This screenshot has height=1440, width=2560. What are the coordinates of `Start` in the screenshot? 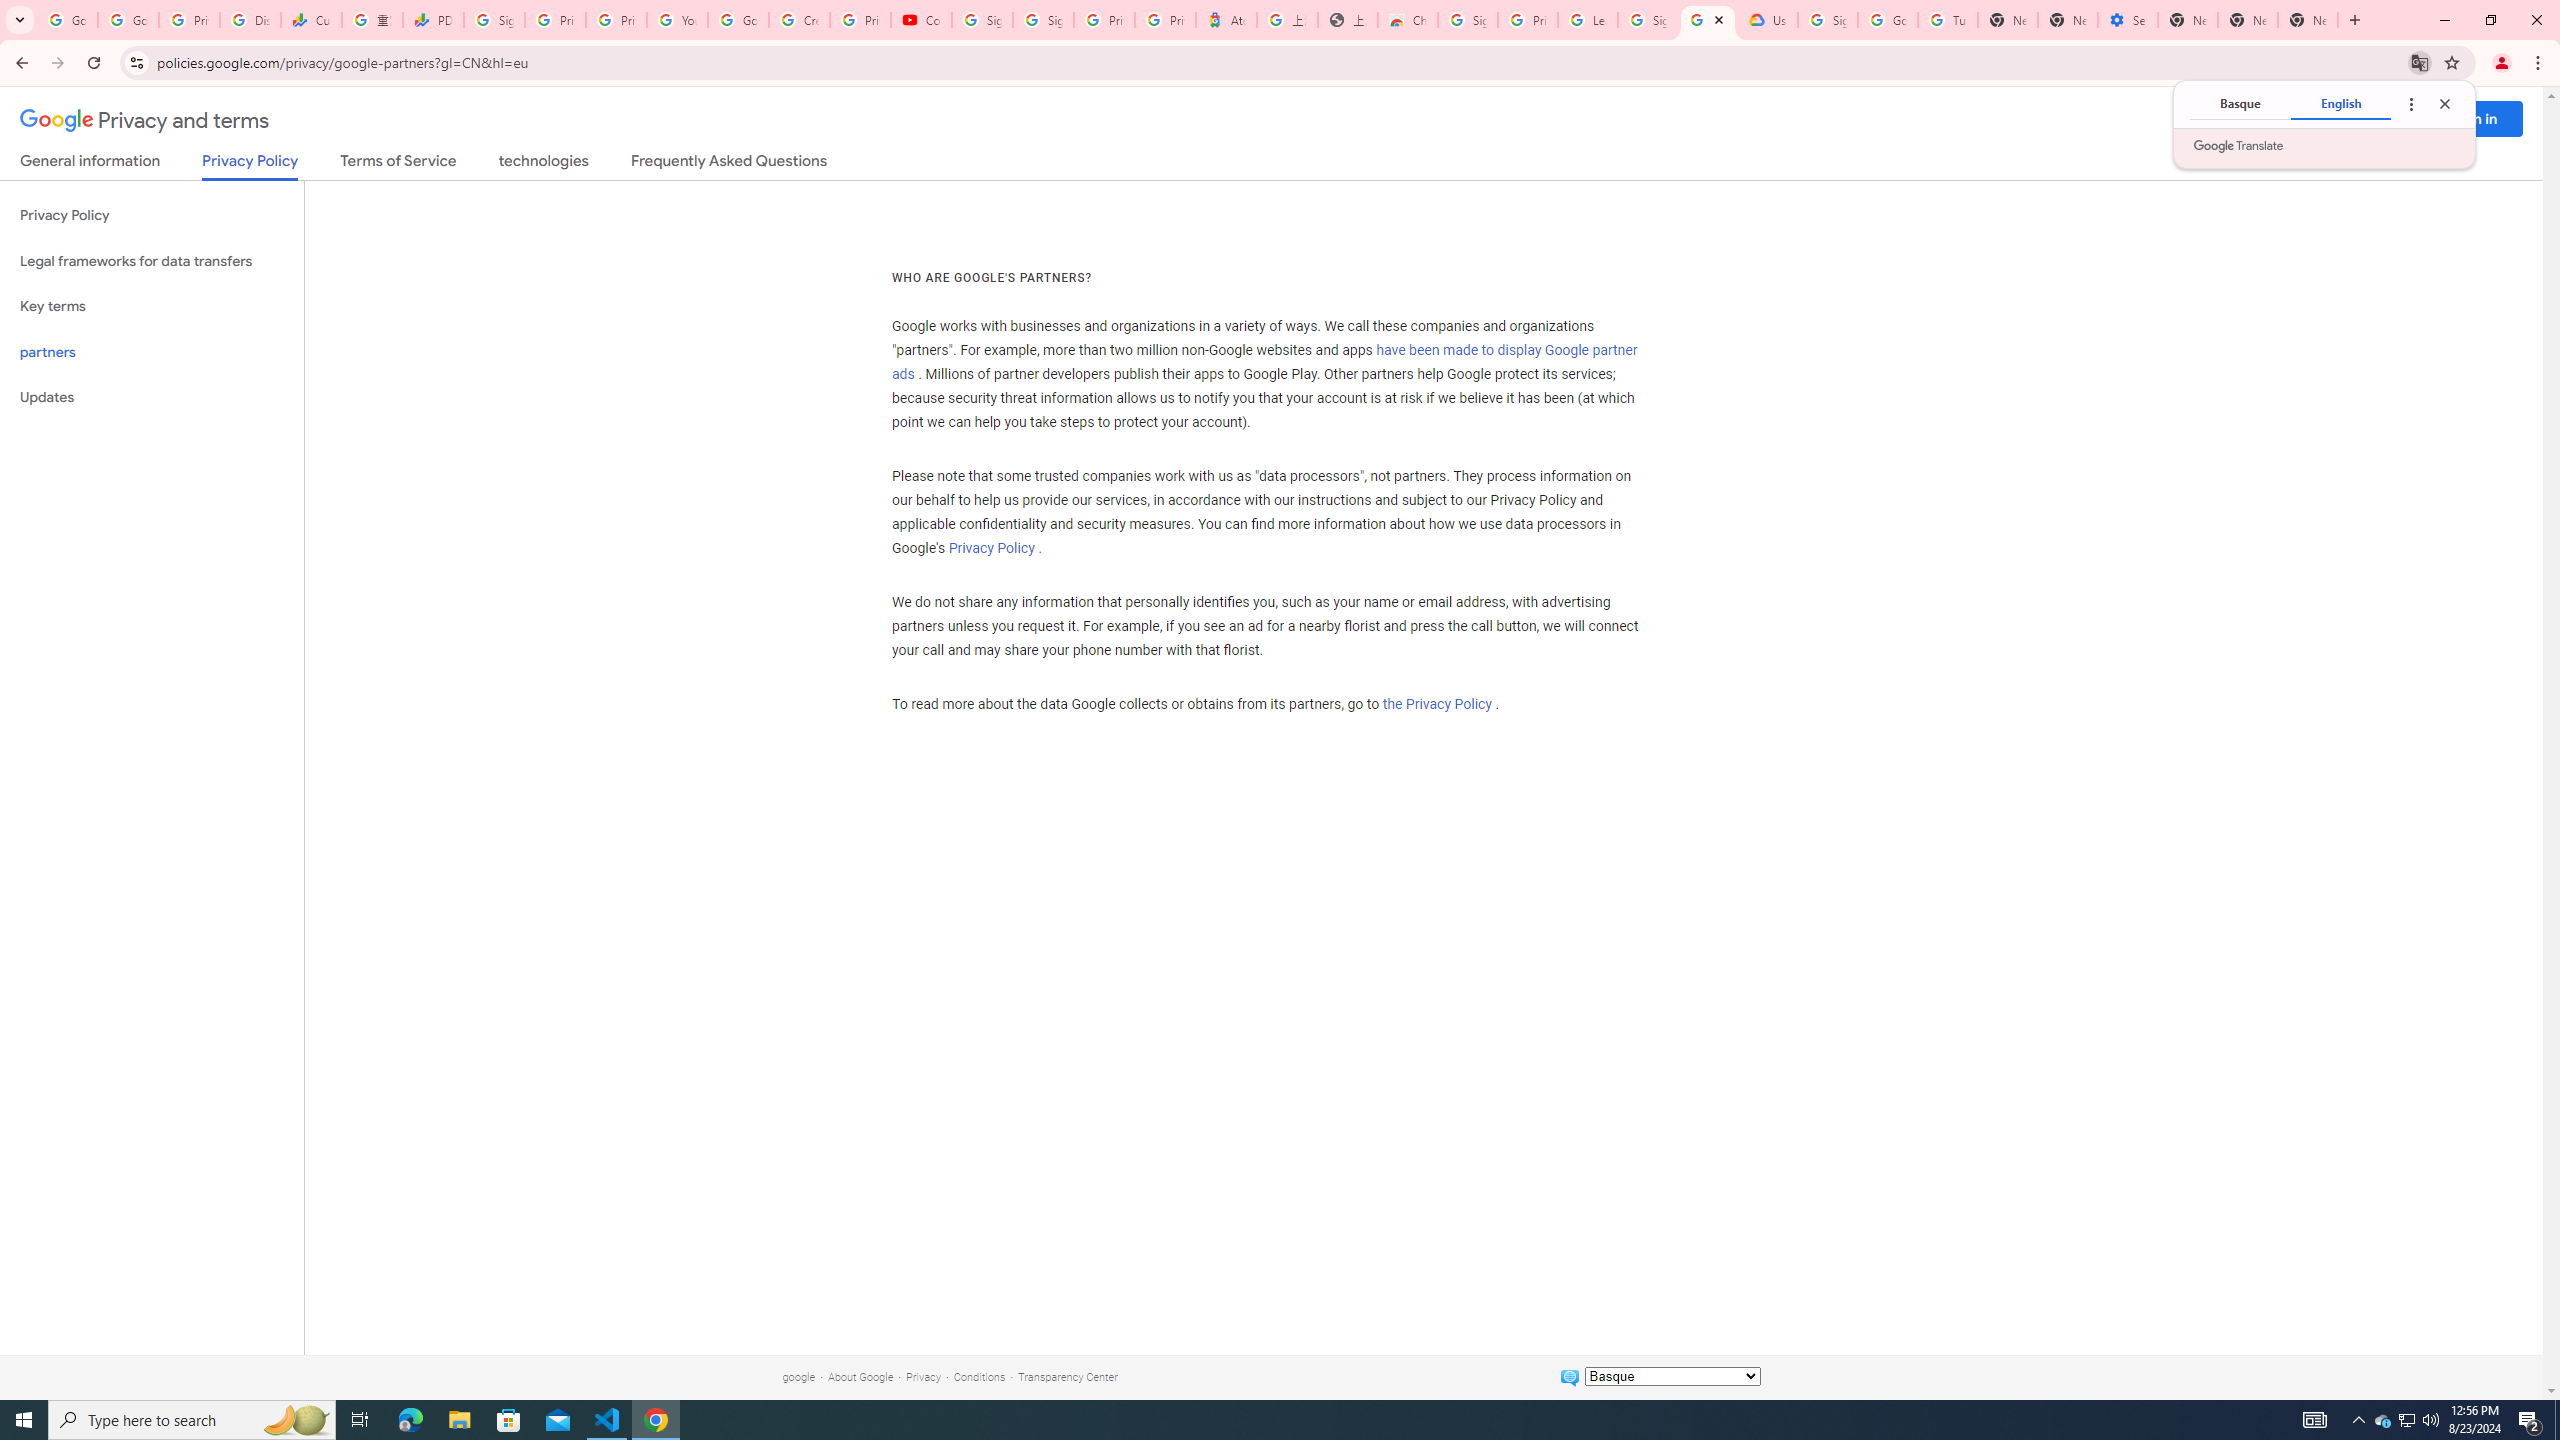 It's located at (24, 1420).